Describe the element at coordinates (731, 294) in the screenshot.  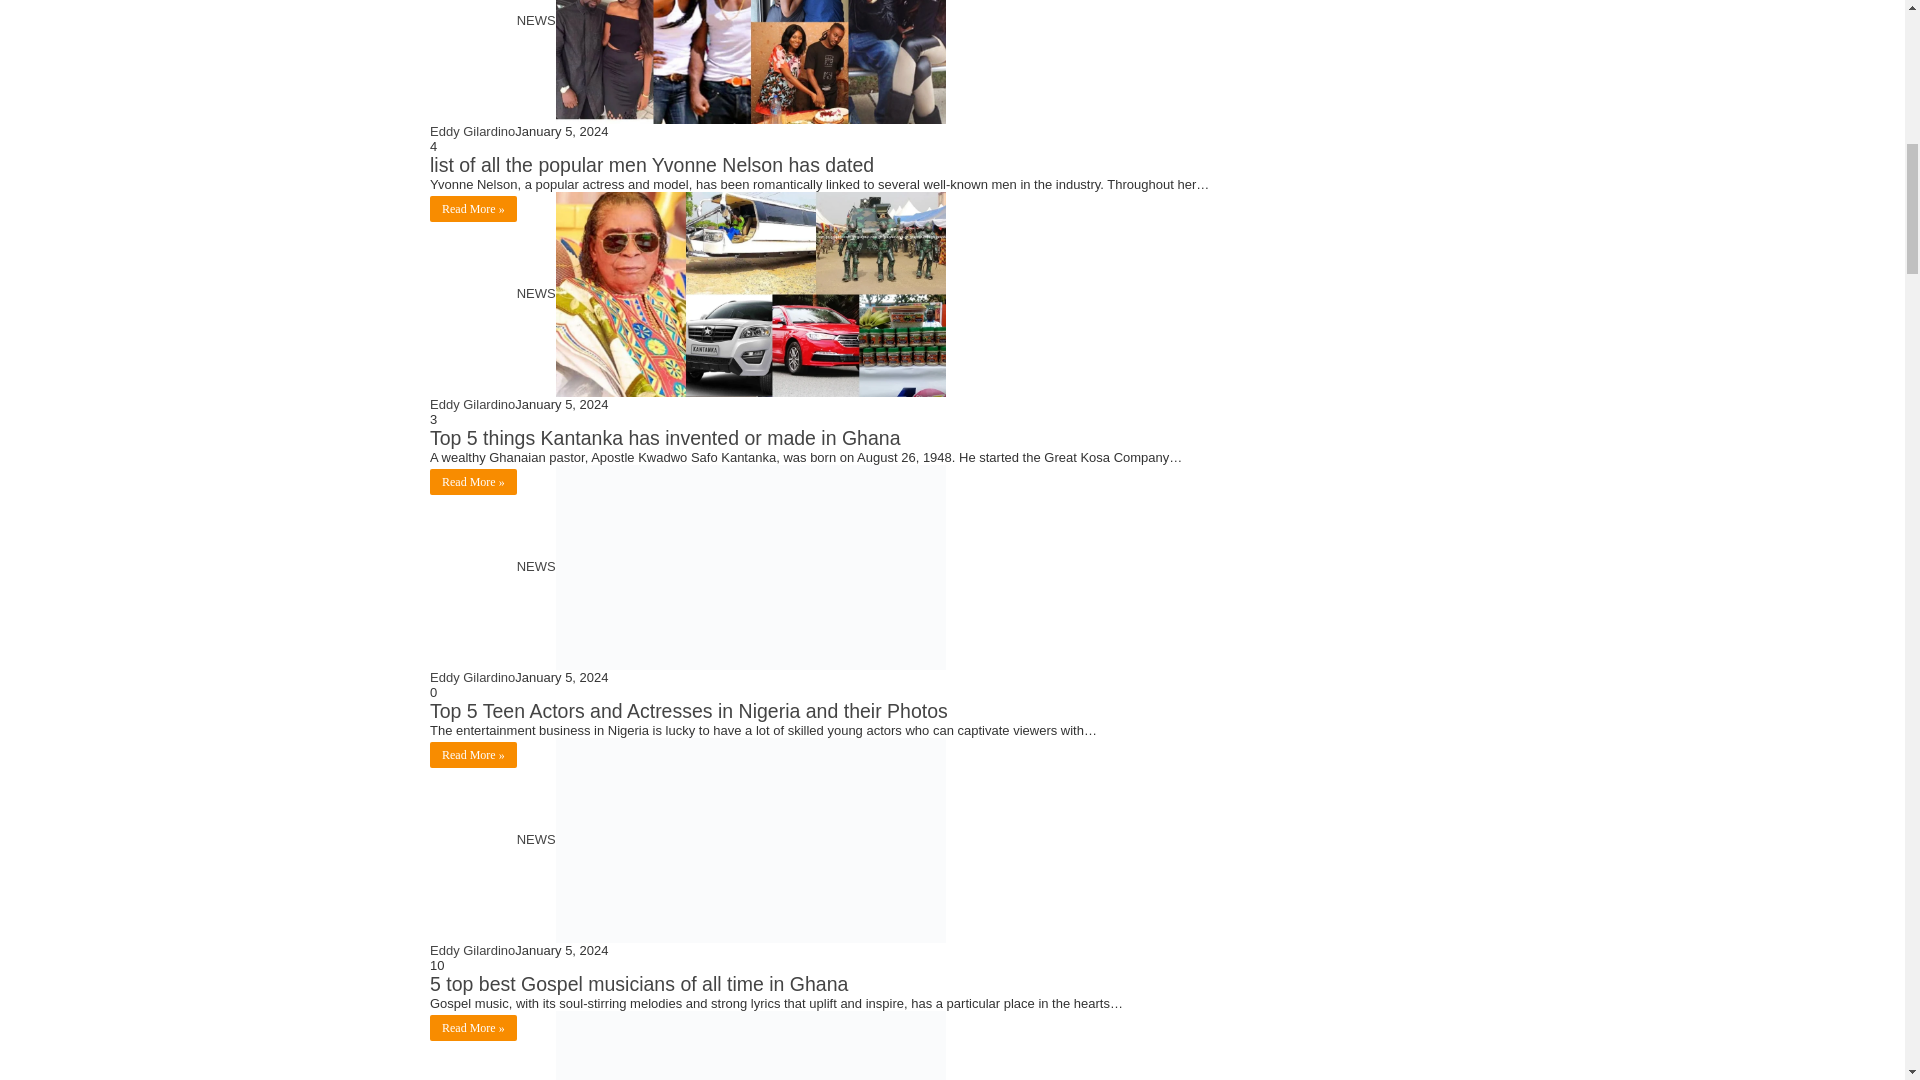
I see `NEWS` at that location.